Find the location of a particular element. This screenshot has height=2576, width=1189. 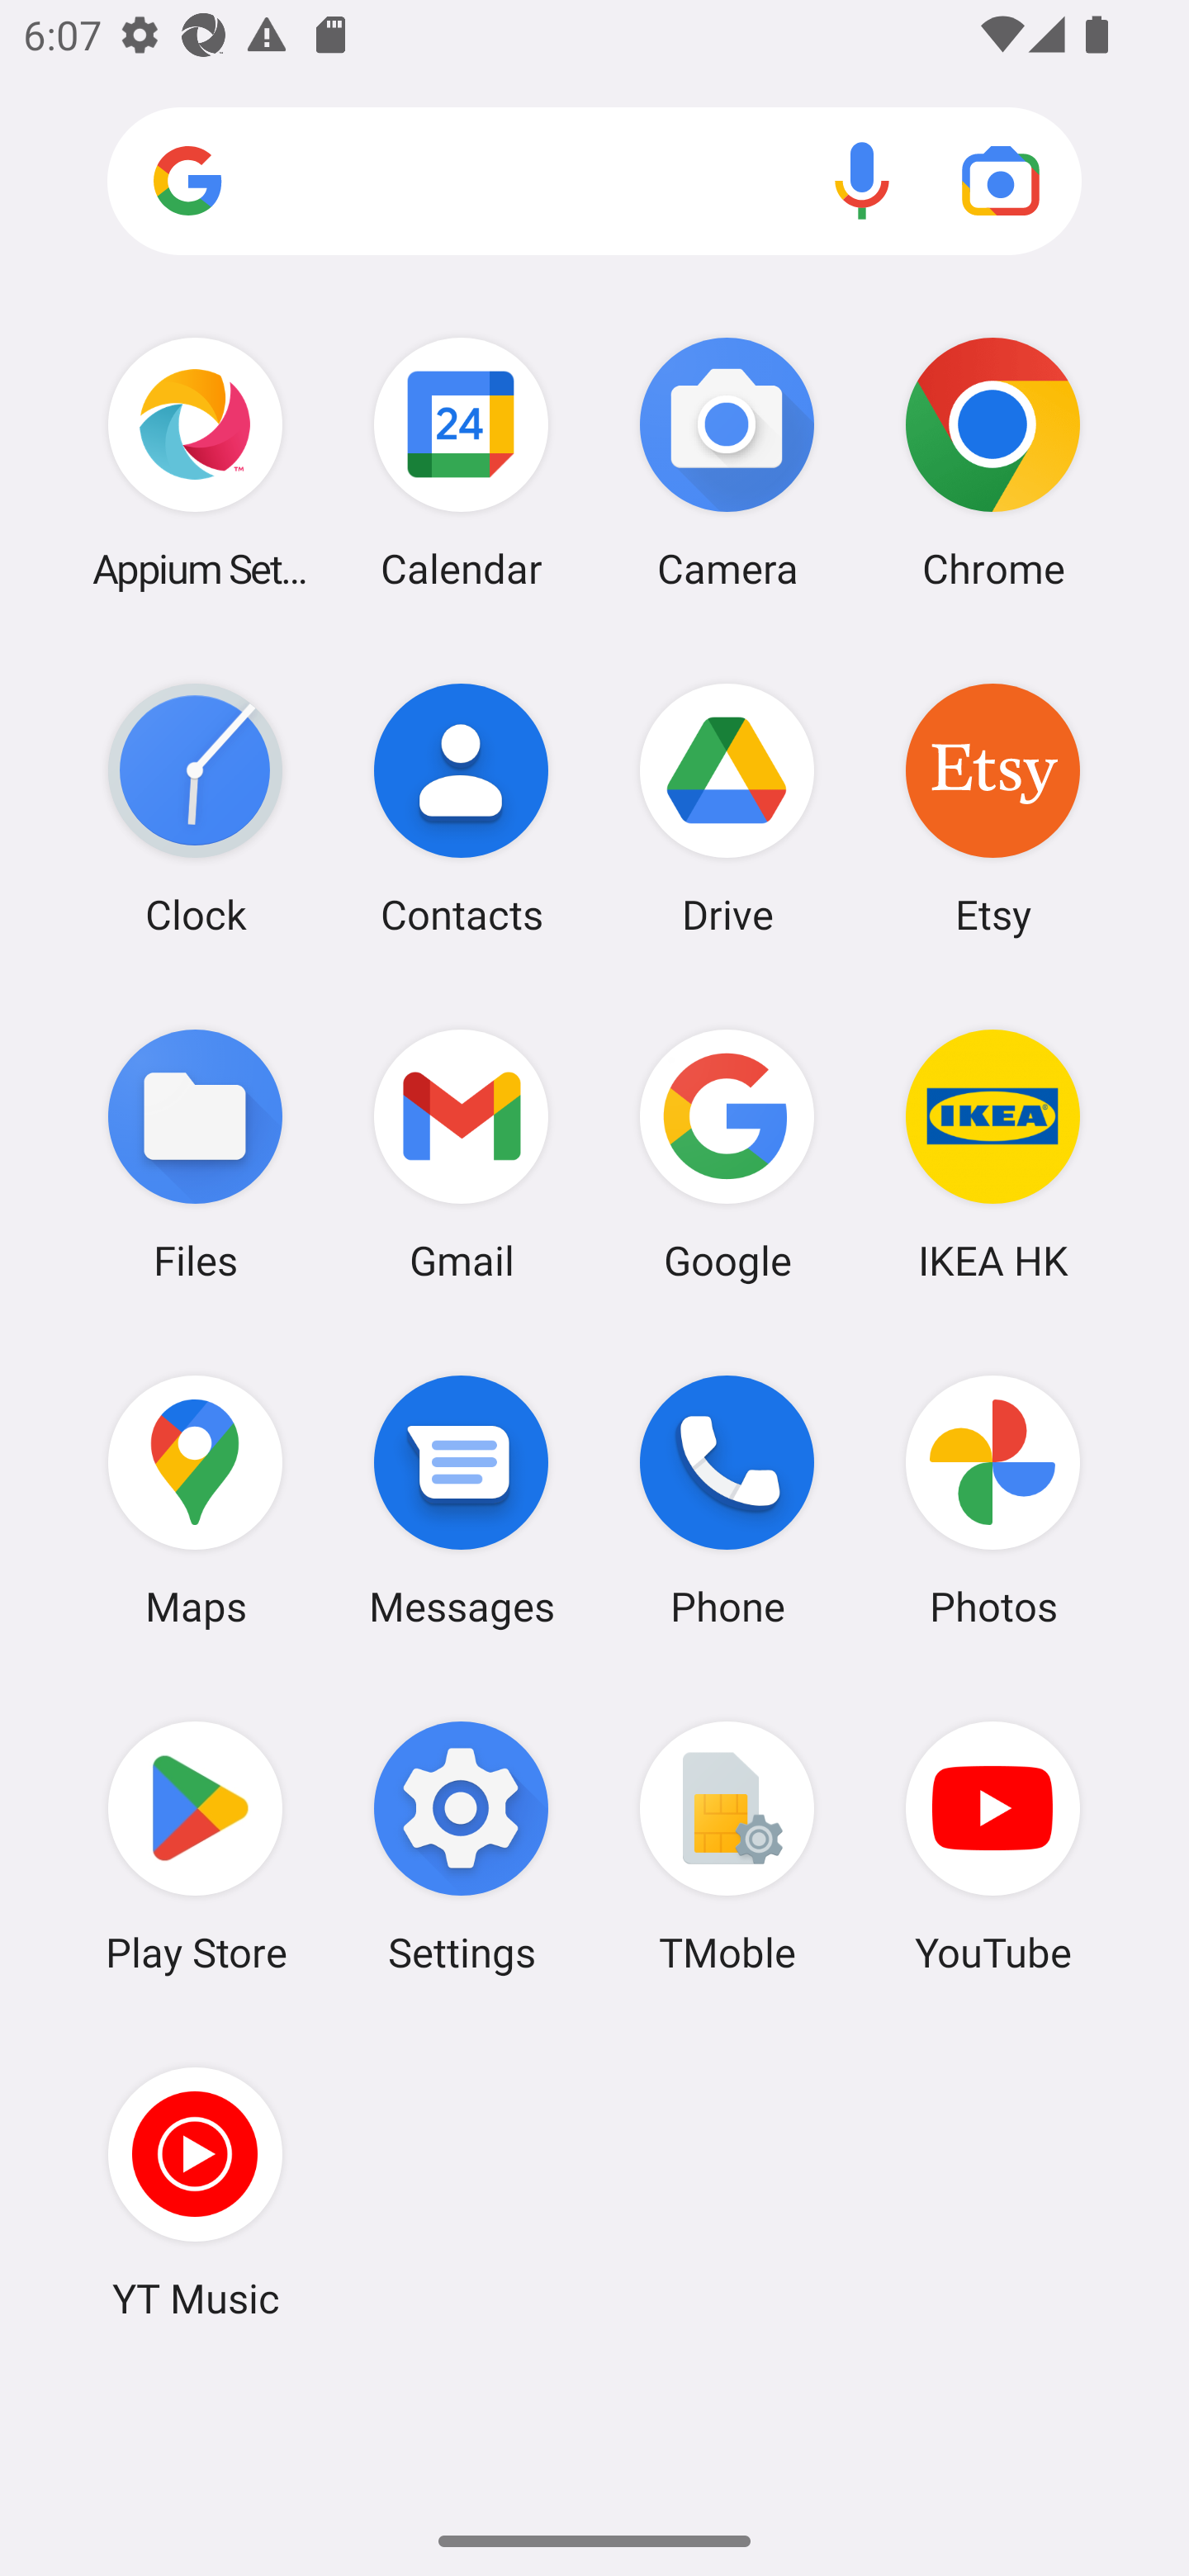

Play Store is located at coordinates (195, 1847).